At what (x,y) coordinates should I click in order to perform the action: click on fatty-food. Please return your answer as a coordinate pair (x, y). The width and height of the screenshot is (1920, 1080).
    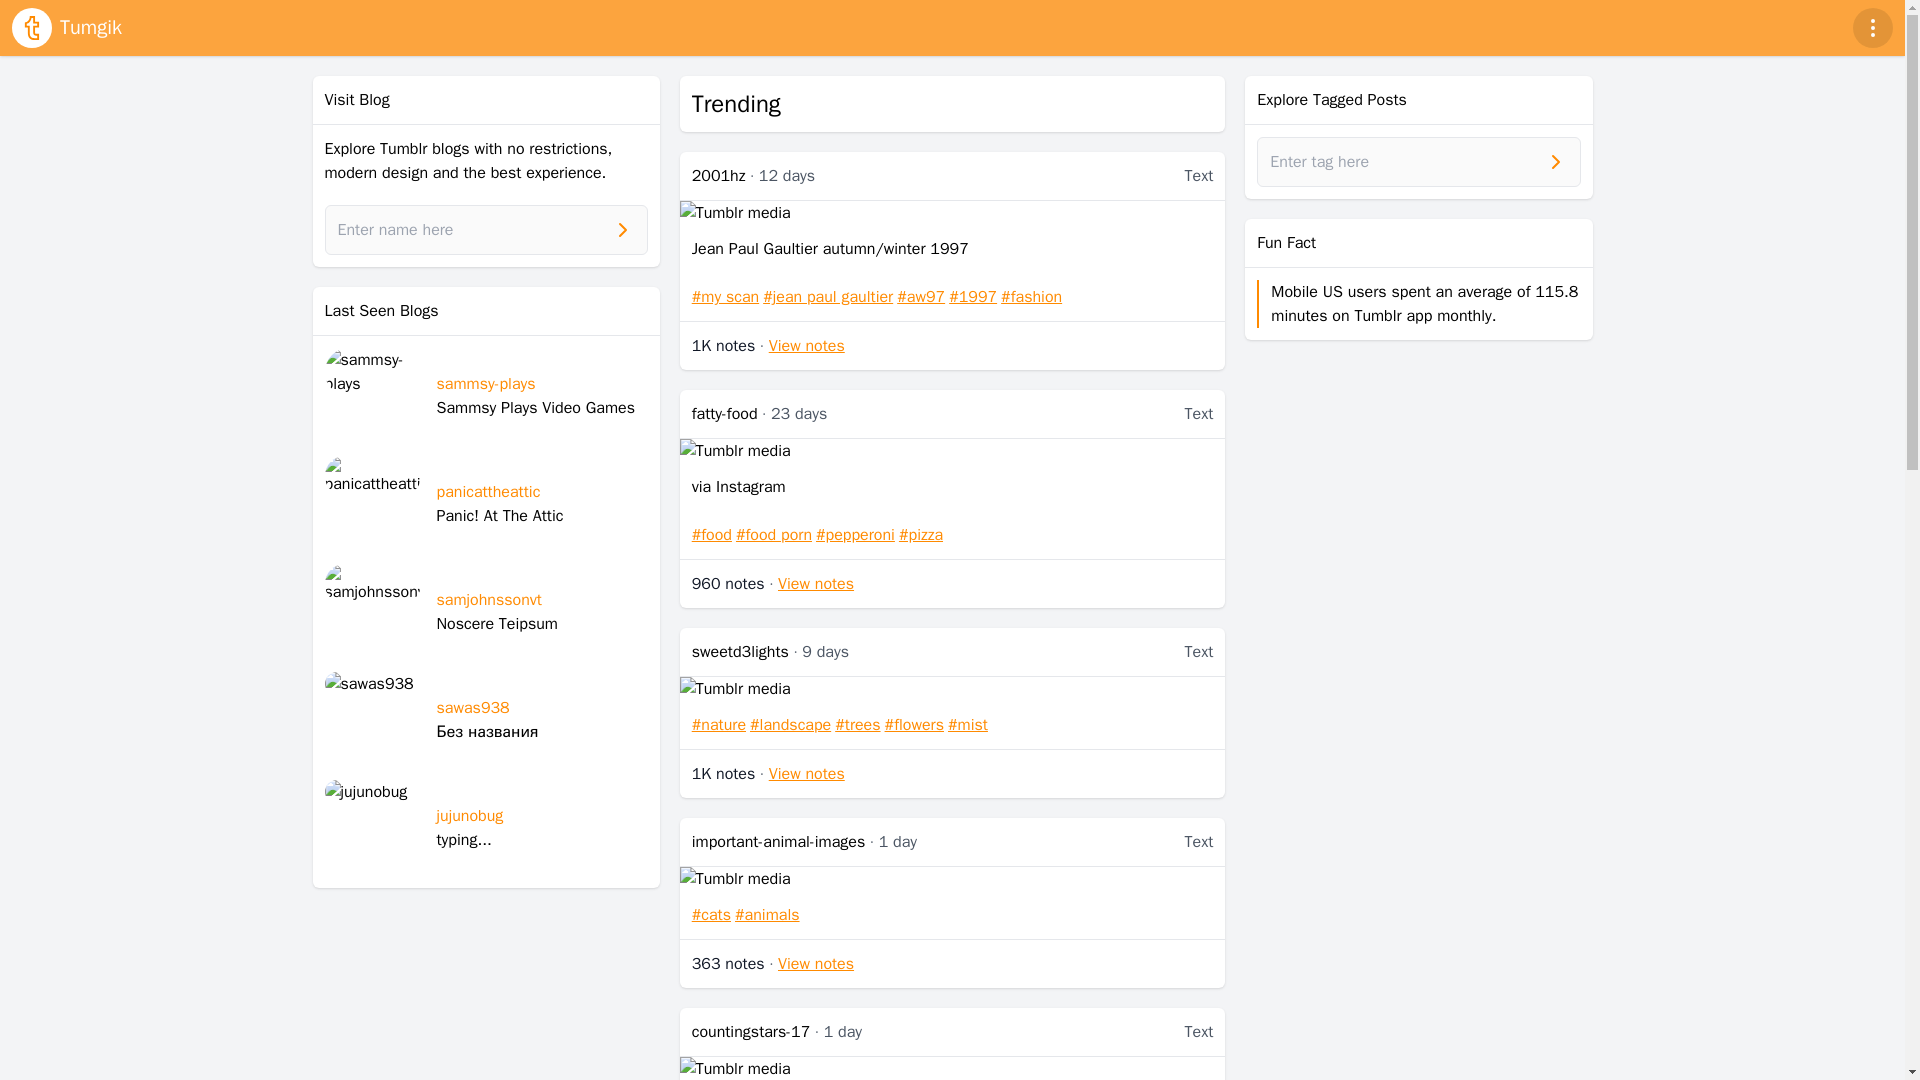
    Looking at the image, I should click on (724, 414).